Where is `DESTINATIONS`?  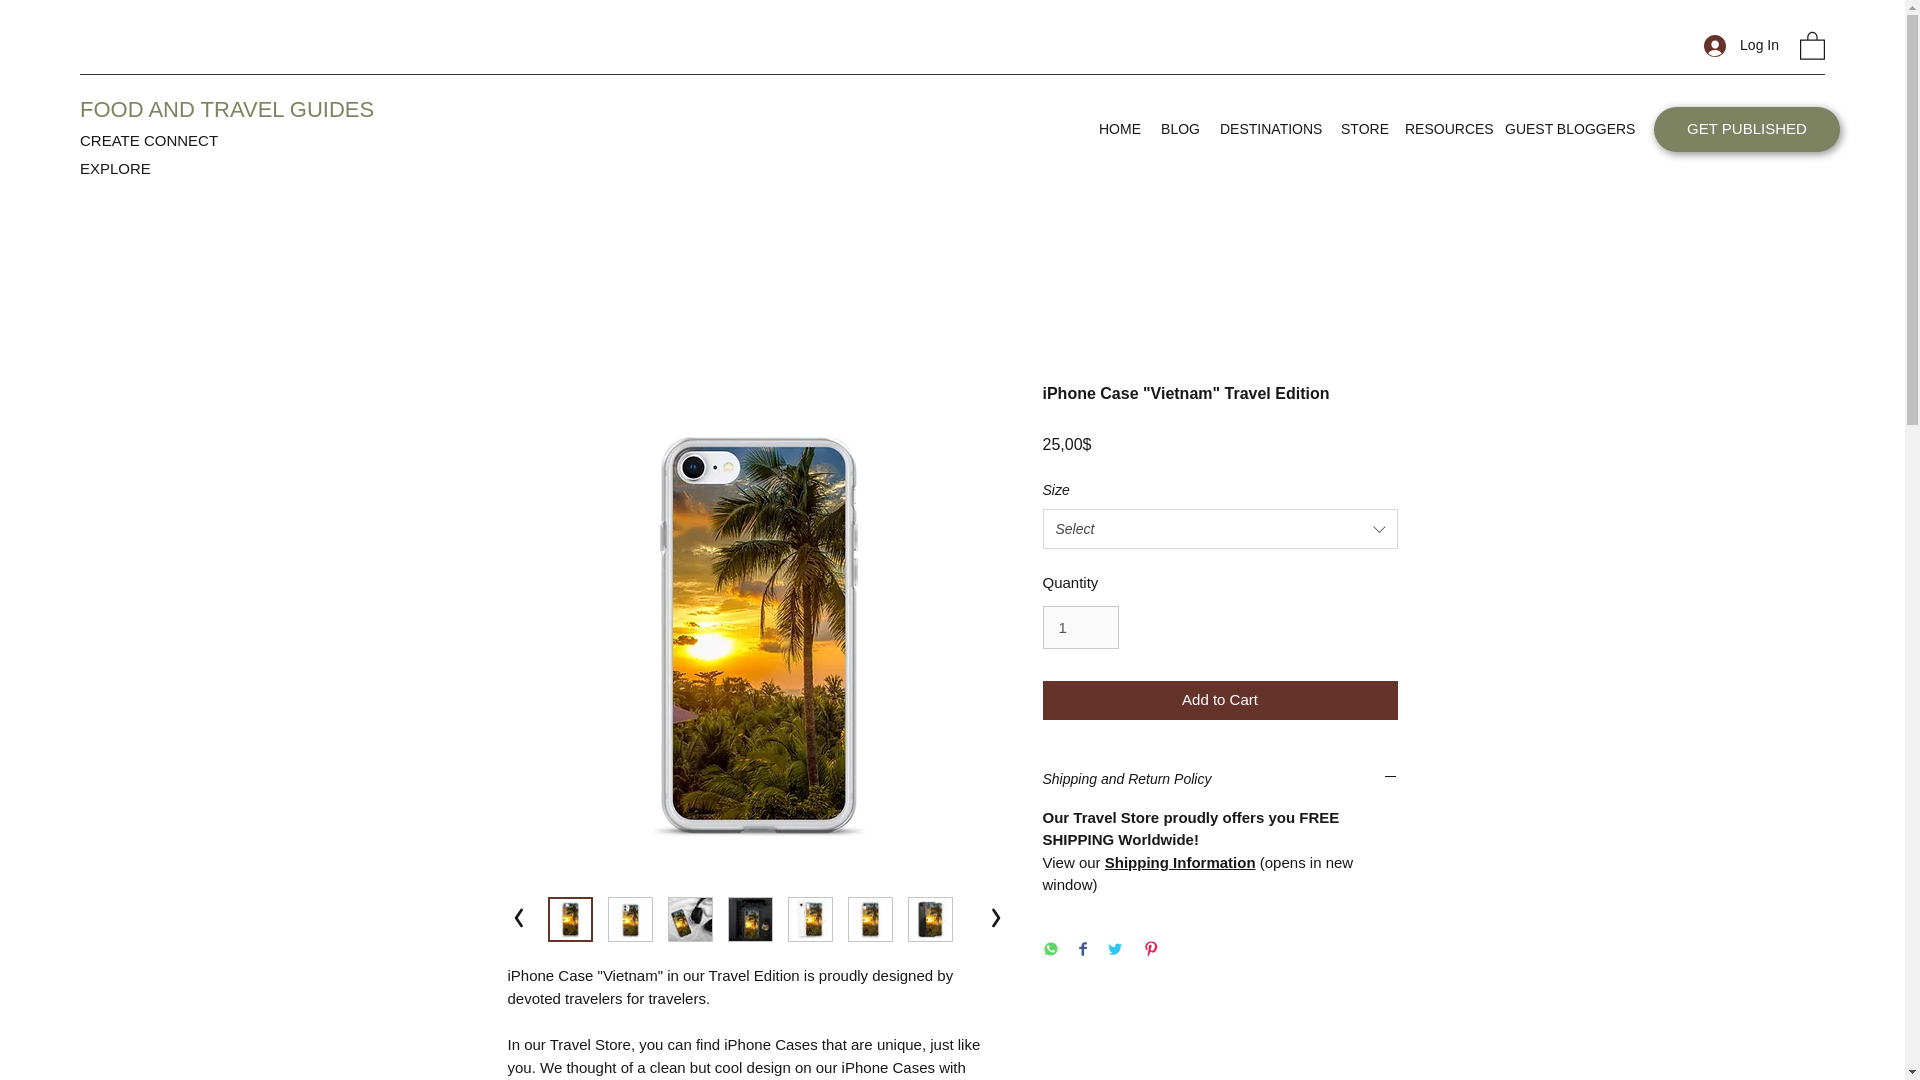 DESTINATIONS is located at coordinates (1270, 128).